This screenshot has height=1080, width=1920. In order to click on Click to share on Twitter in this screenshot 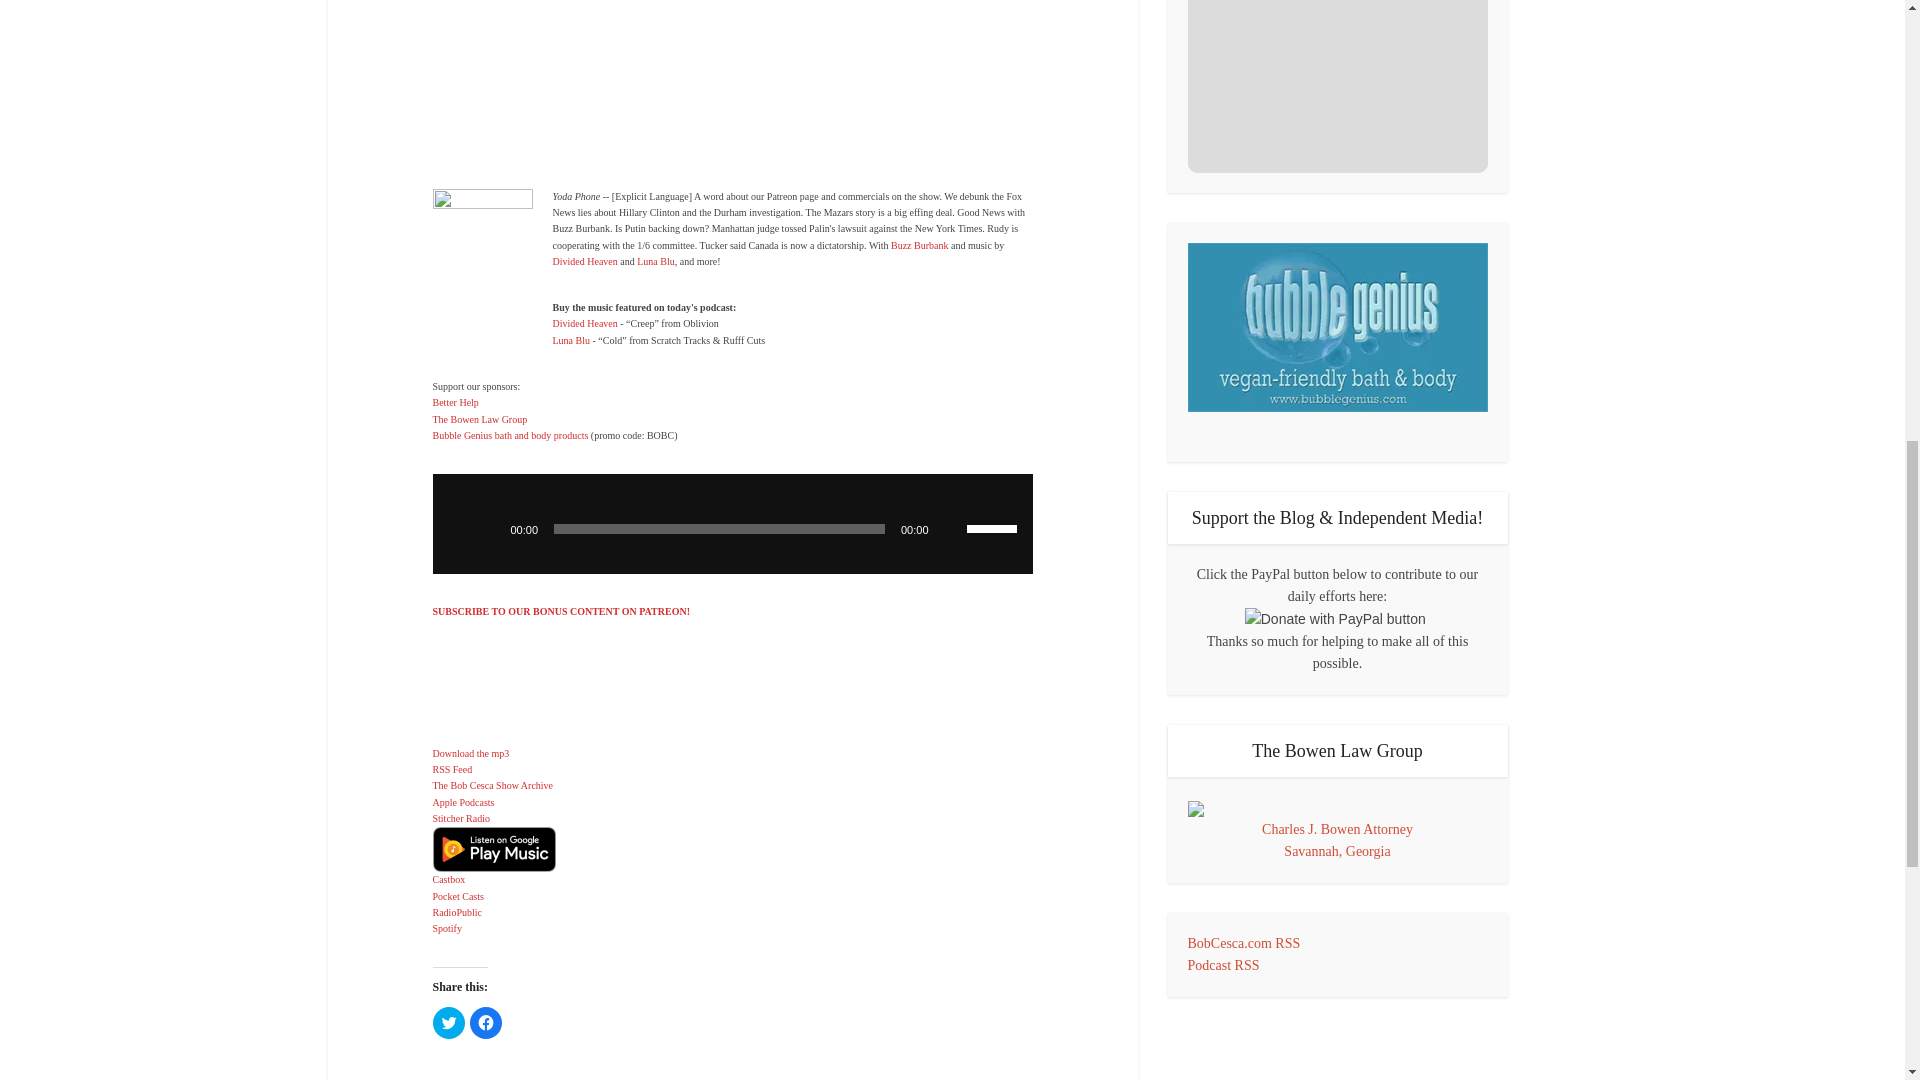, I will do `click(448, 1022)`.